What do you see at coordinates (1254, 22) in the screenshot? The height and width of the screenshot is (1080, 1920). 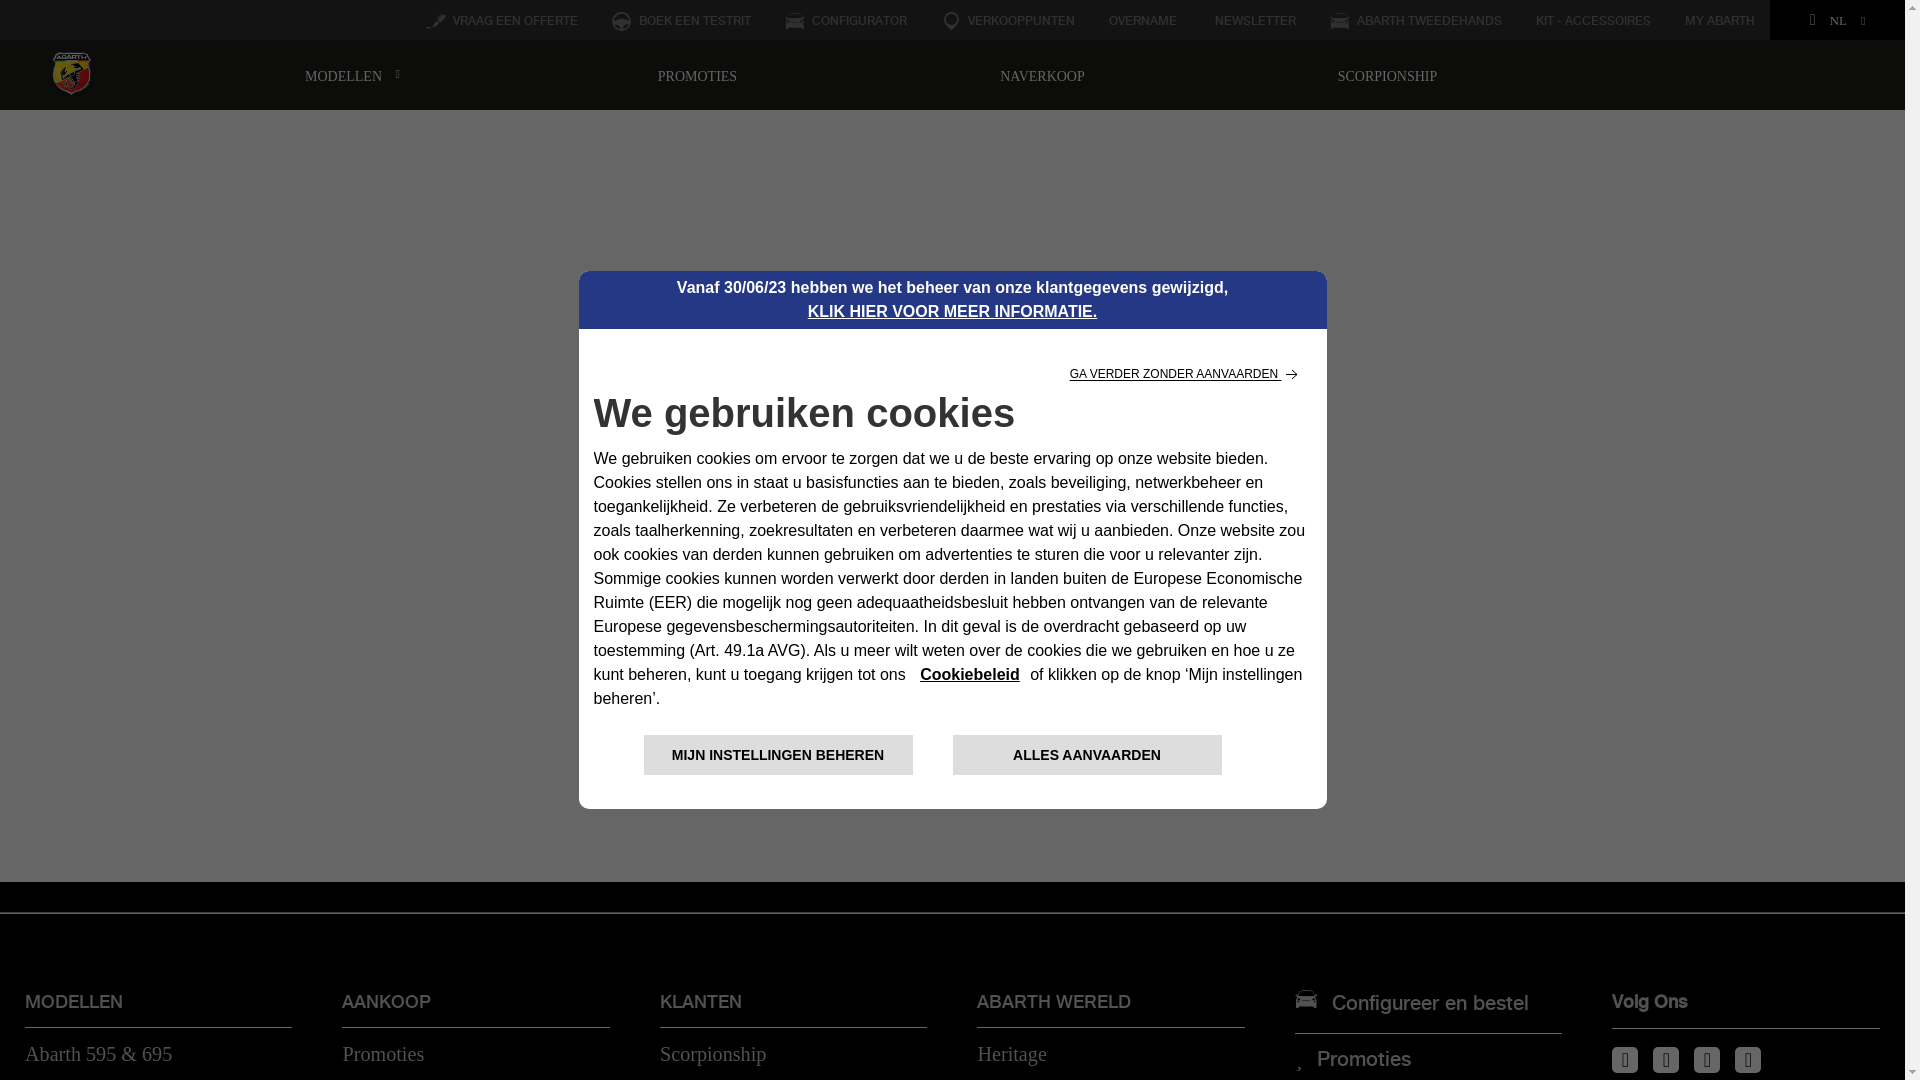 I see `NEWSLETTER` at bounding box center [1254, 22].